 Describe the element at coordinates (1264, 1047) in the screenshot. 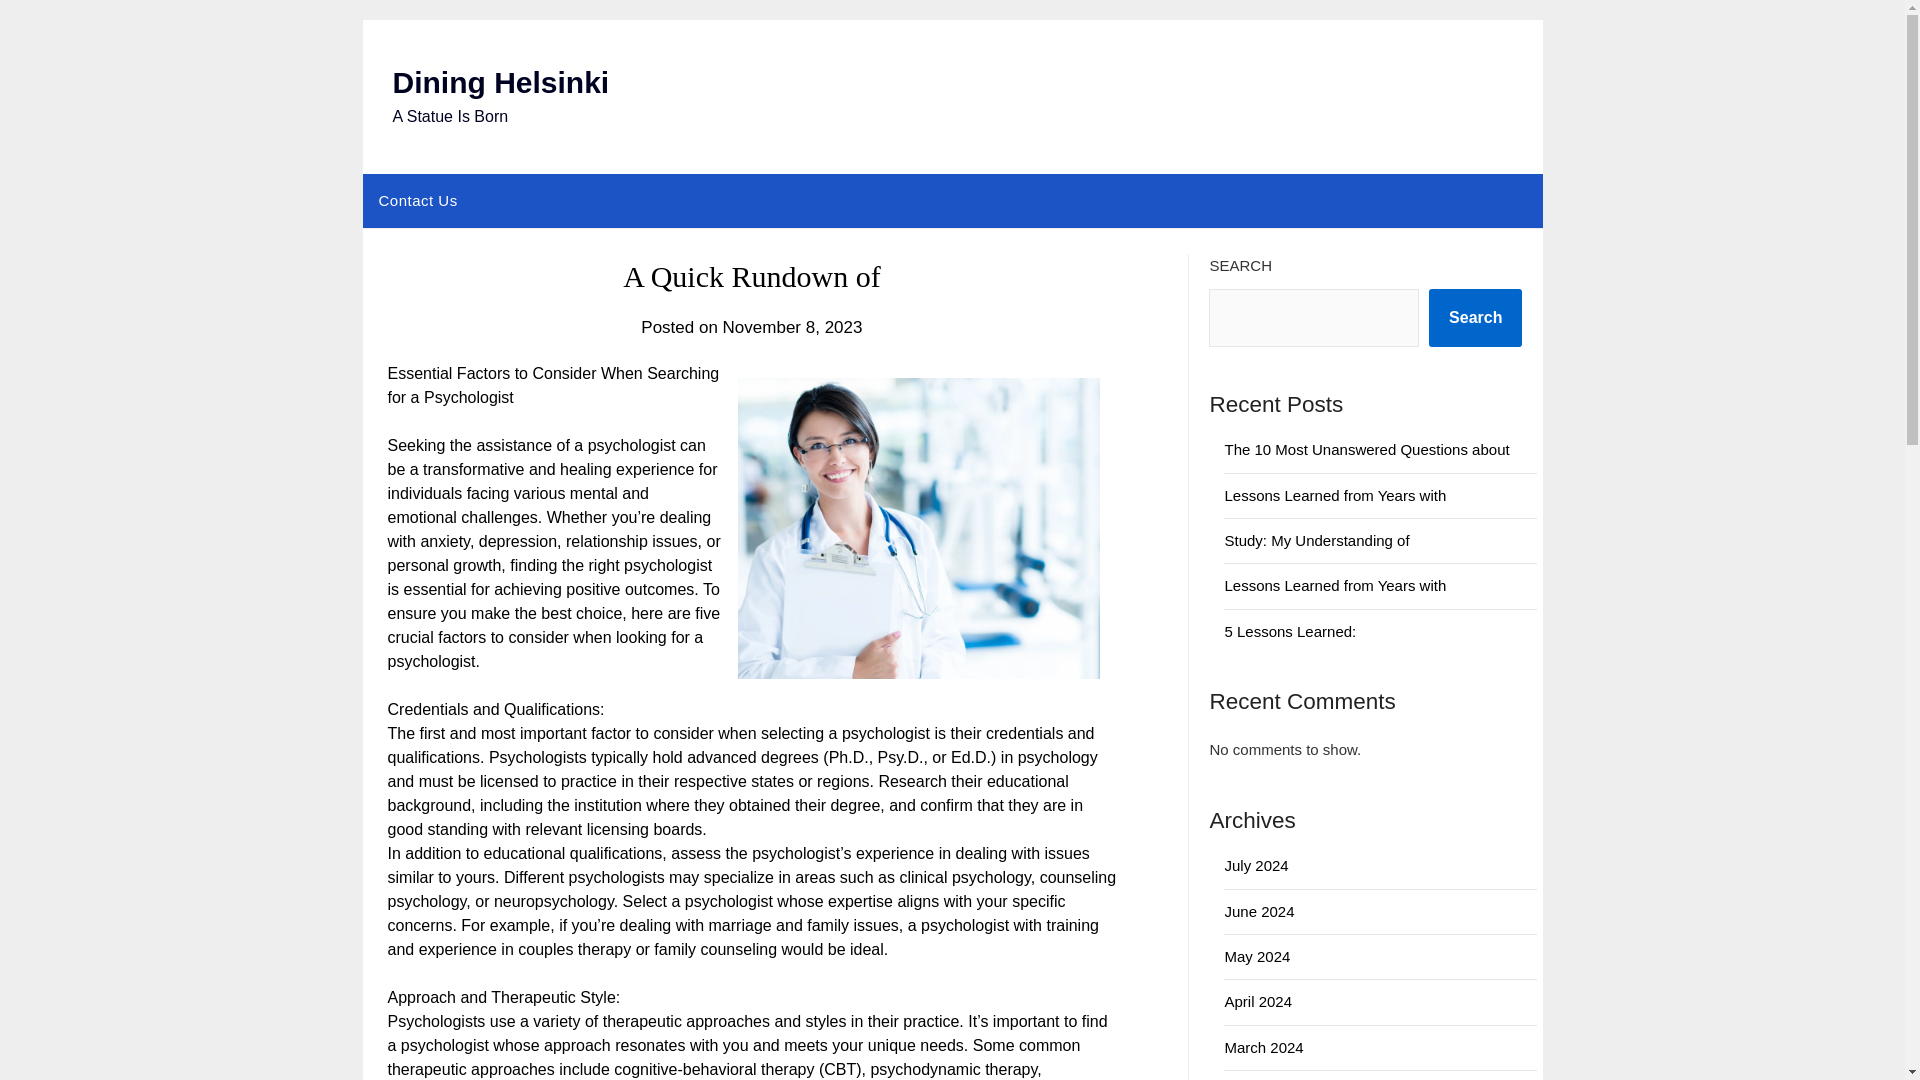

I see `March 2024` at that location.